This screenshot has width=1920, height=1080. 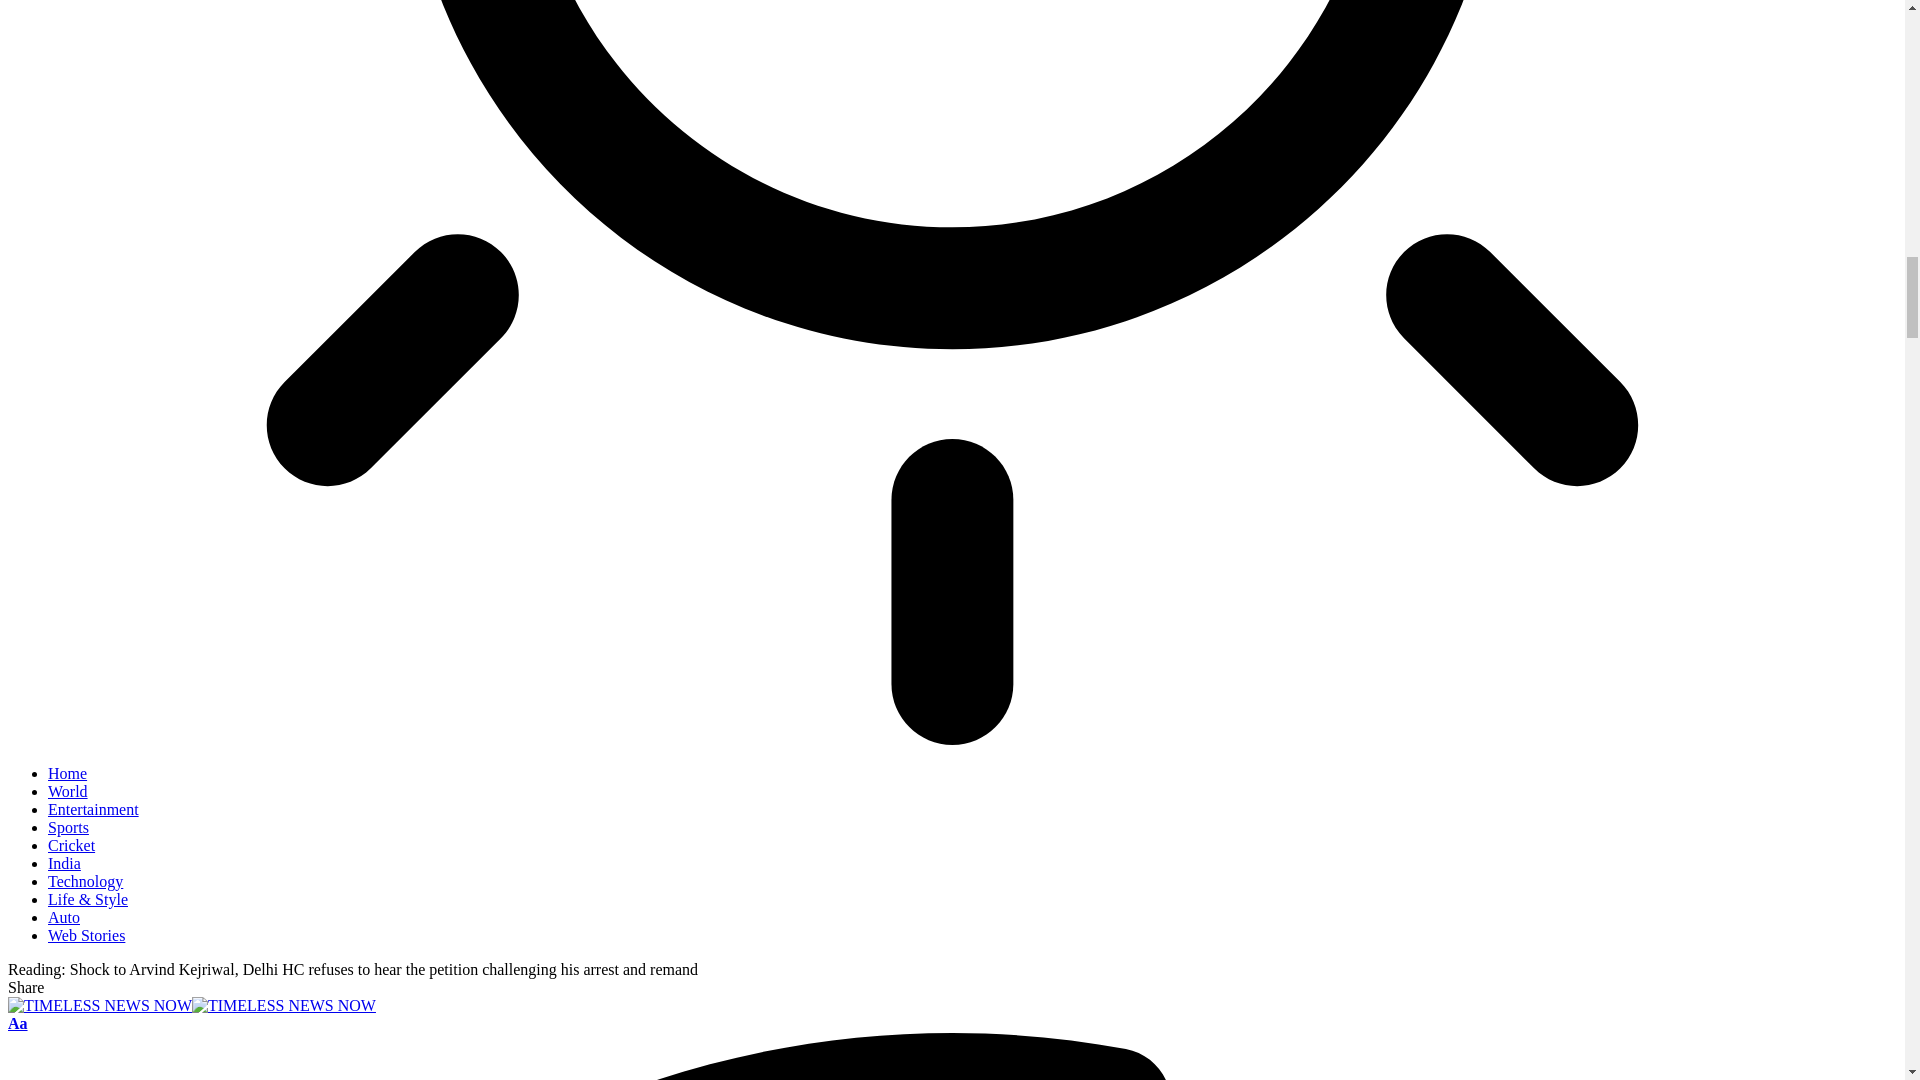 What do you see at coordinates (71, 846) in the screenshot?
I see `Cricket` at bounding box center [71, 846].